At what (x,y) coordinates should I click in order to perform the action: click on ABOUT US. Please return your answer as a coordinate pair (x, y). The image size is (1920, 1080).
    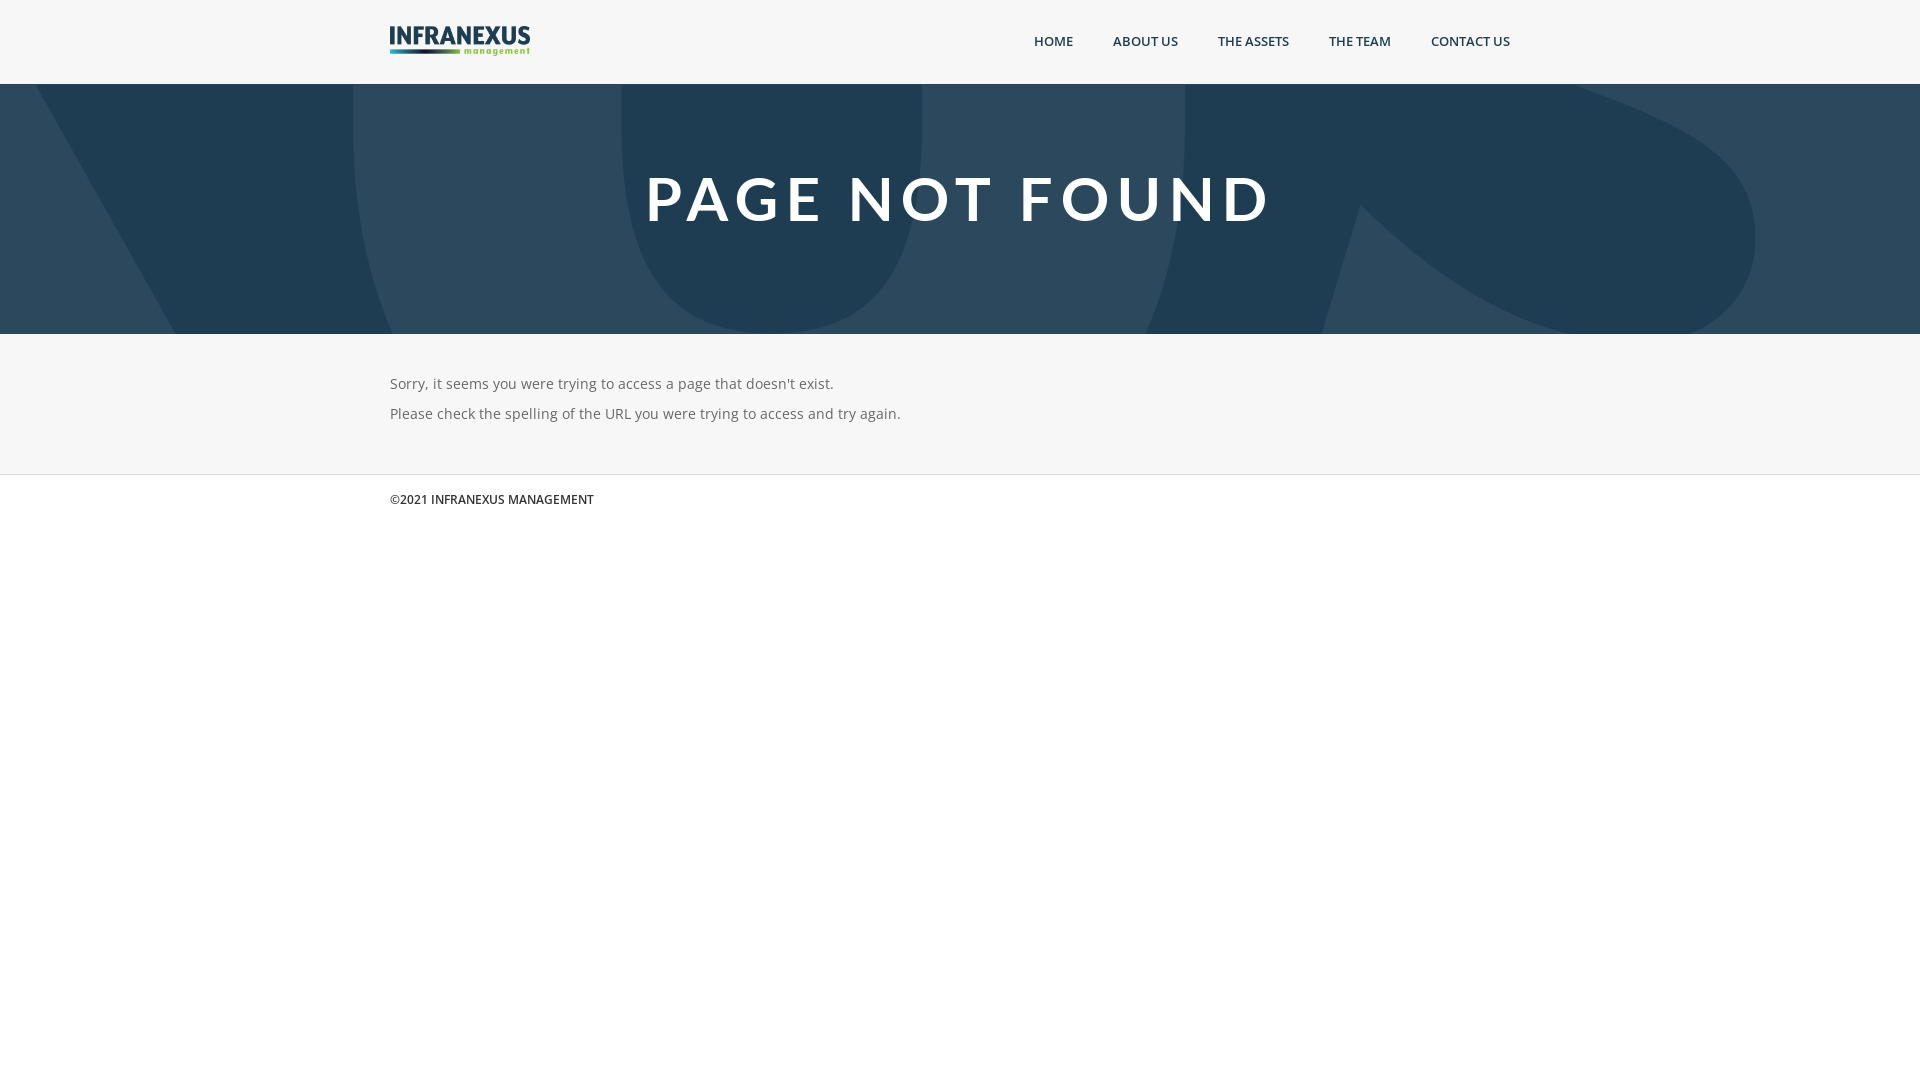
    Looking at the image, I should click on (1146, 42).